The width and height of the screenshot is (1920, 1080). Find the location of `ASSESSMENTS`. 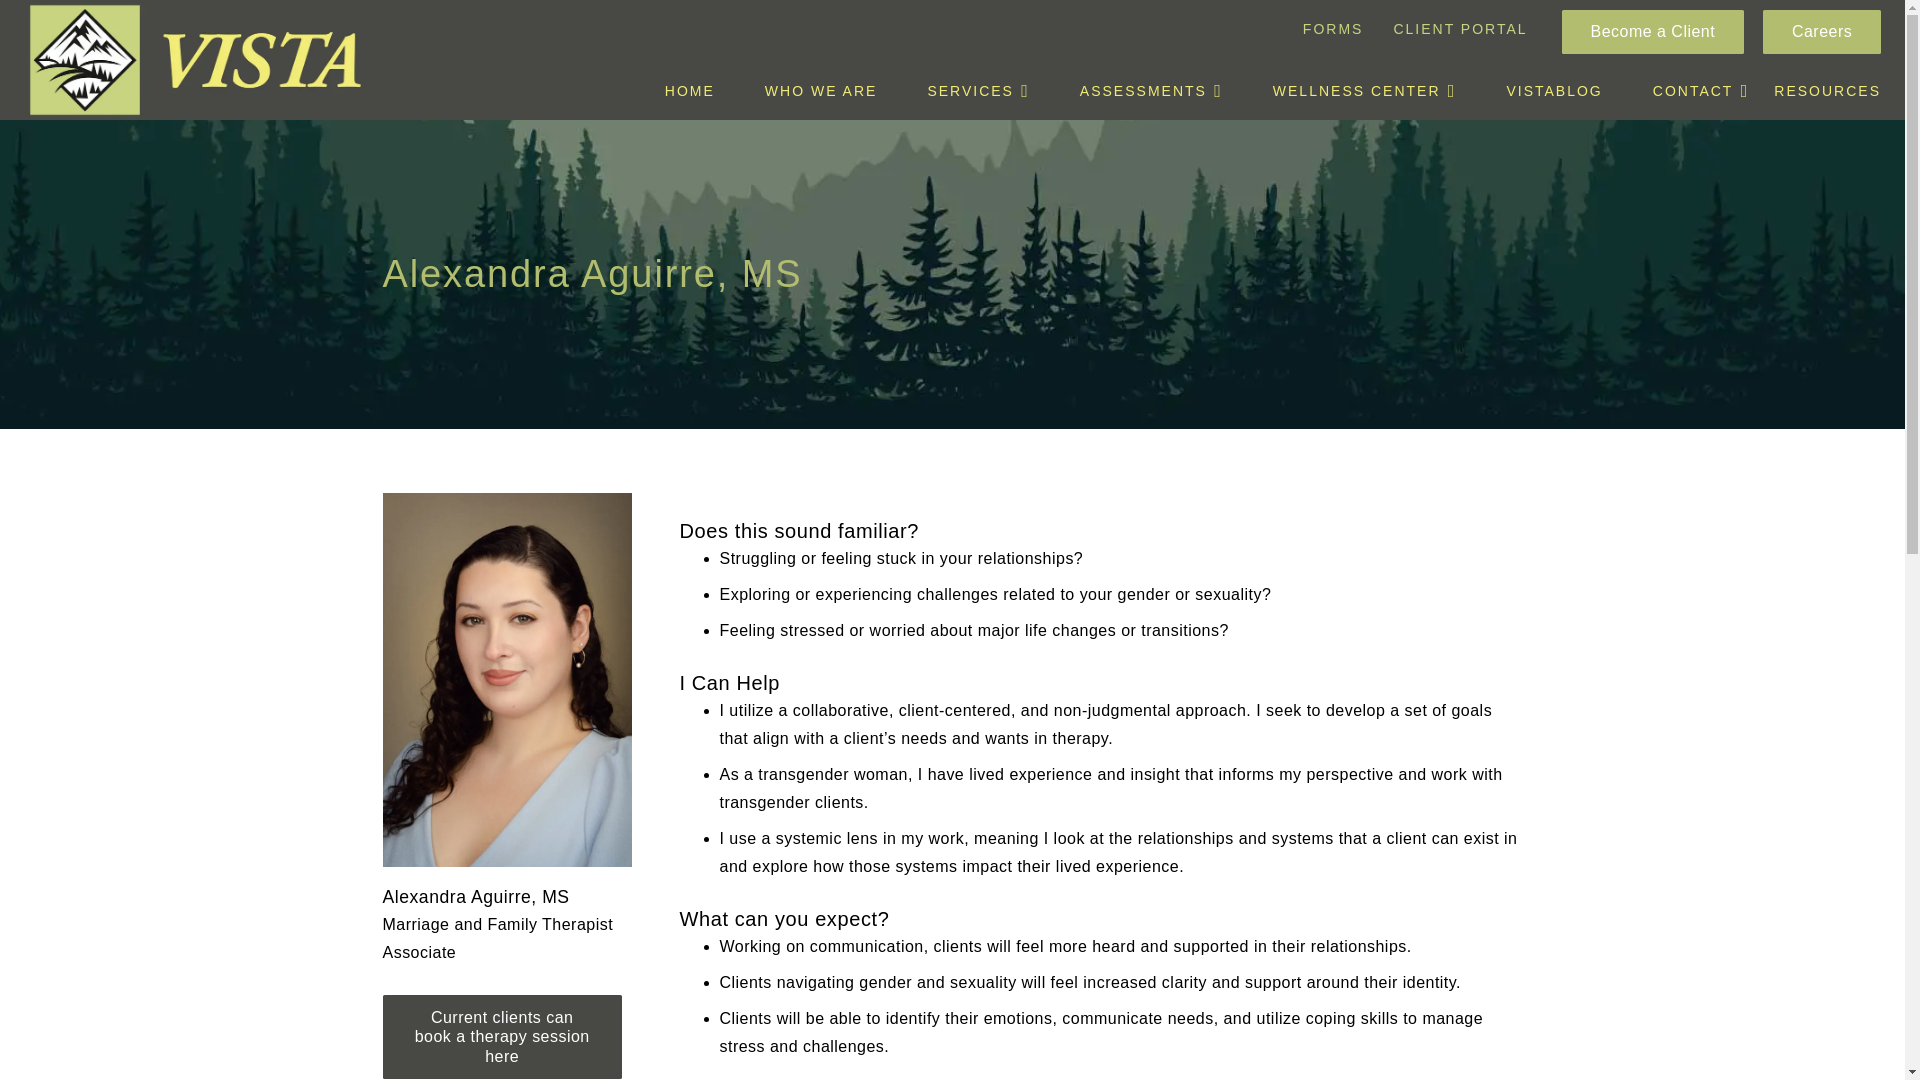

ASSESSMENTS is located at coordinates (1151, 90).